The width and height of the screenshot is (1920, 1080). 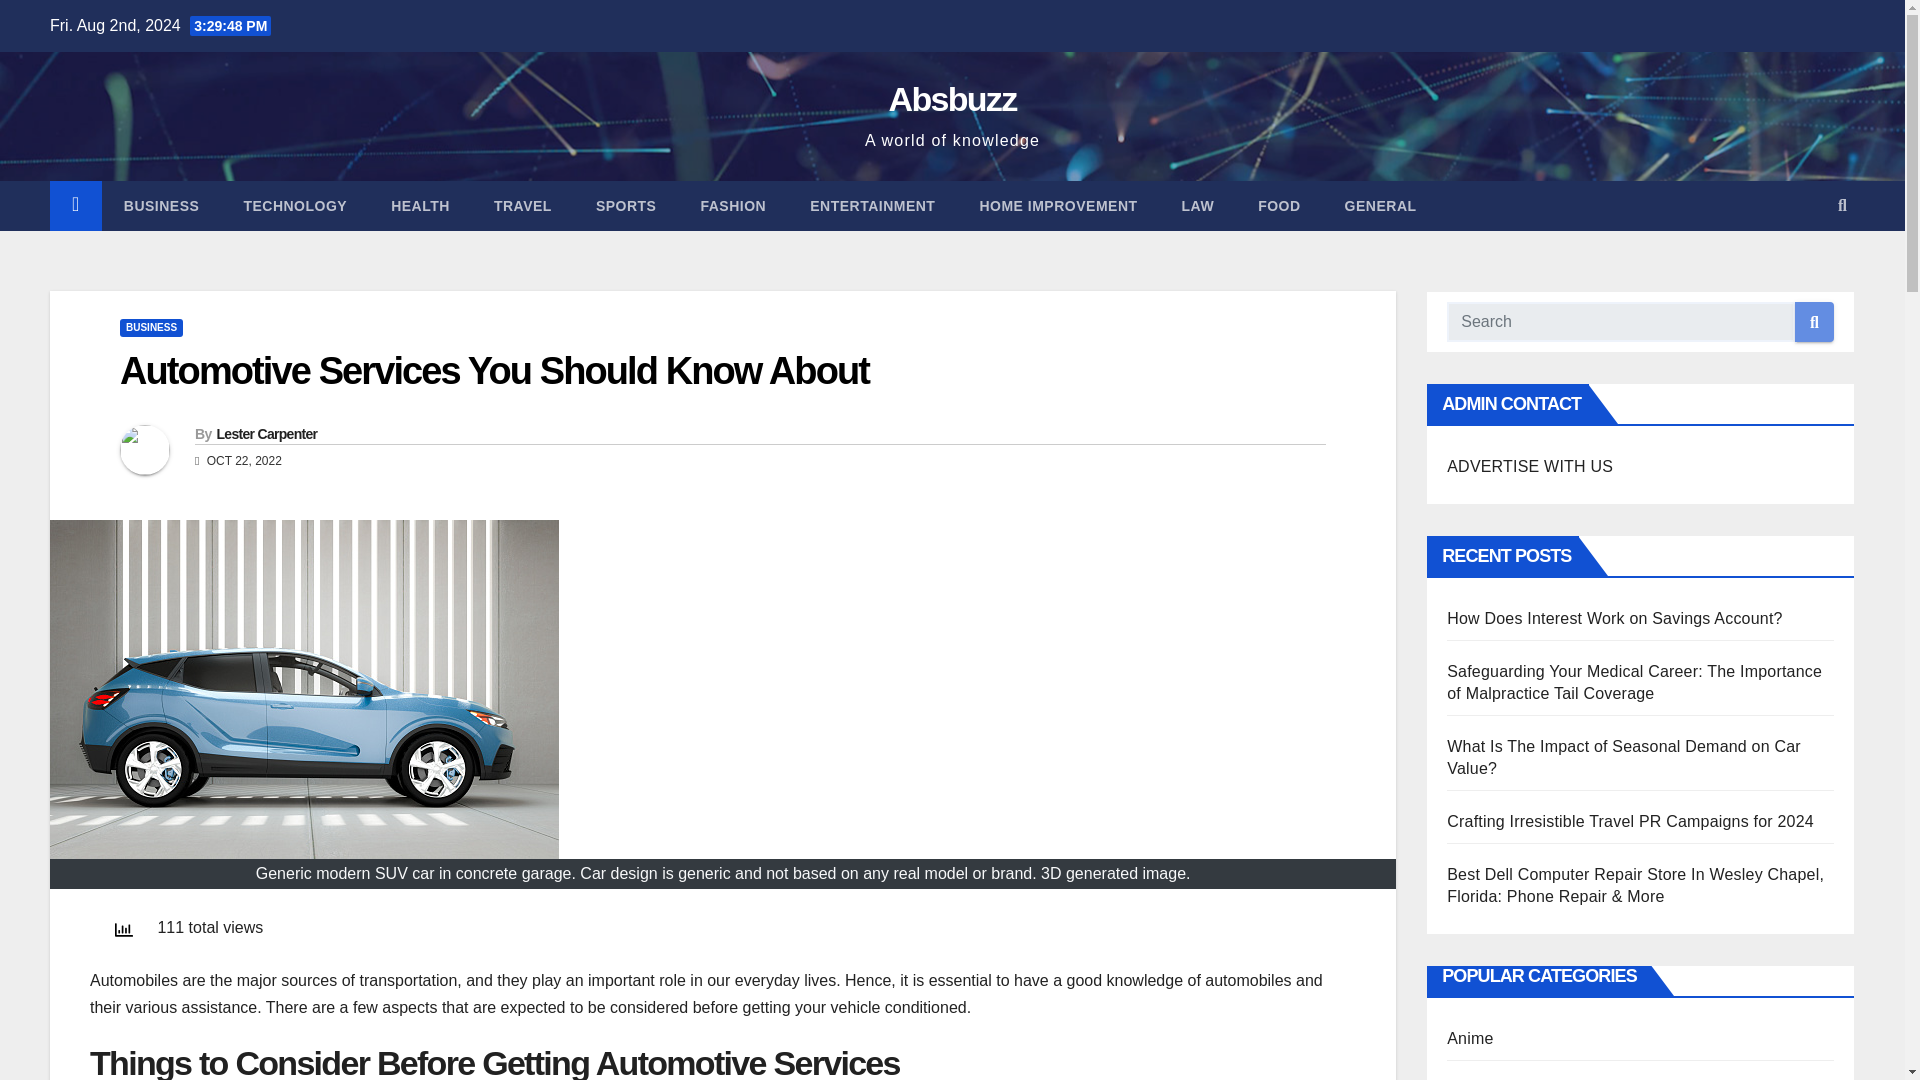 What do you see at coordinates (294, 206) in the screenshot?
I see `TECHNOLOGY` at bounding box center [294, 206].